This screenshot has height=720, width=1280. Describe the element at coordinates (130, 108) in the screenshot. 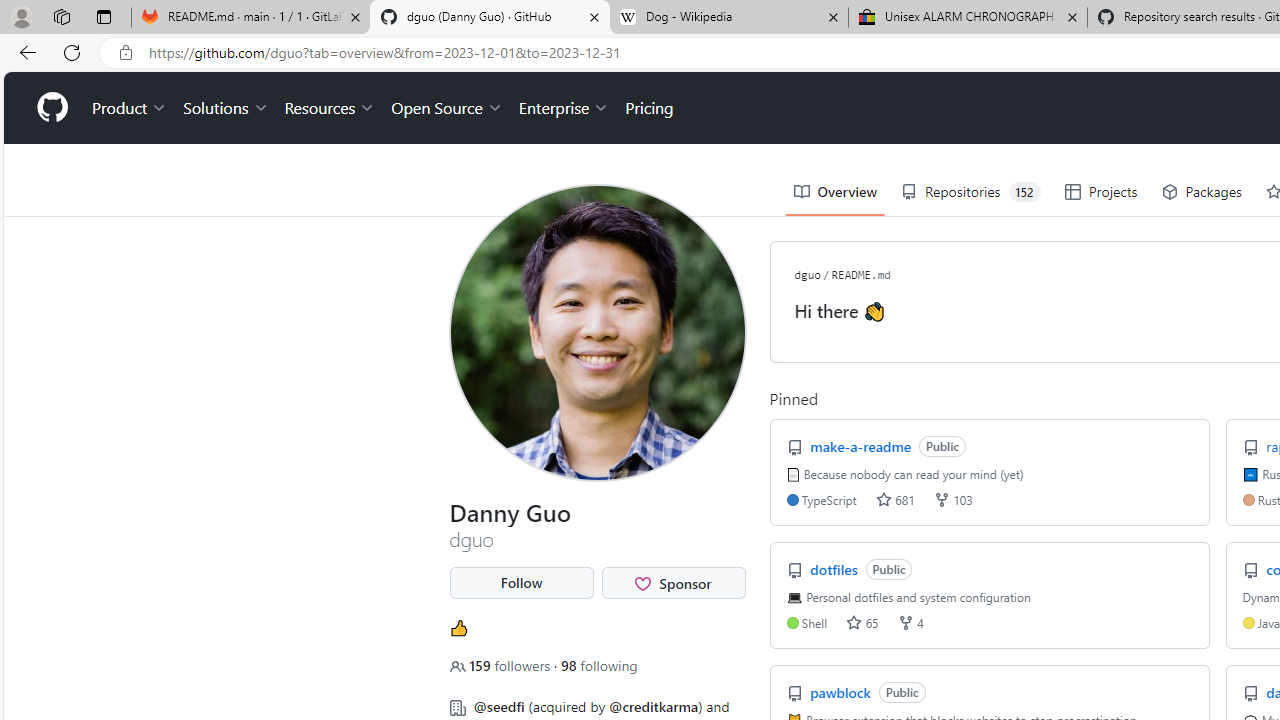

I see `Product` at that location.